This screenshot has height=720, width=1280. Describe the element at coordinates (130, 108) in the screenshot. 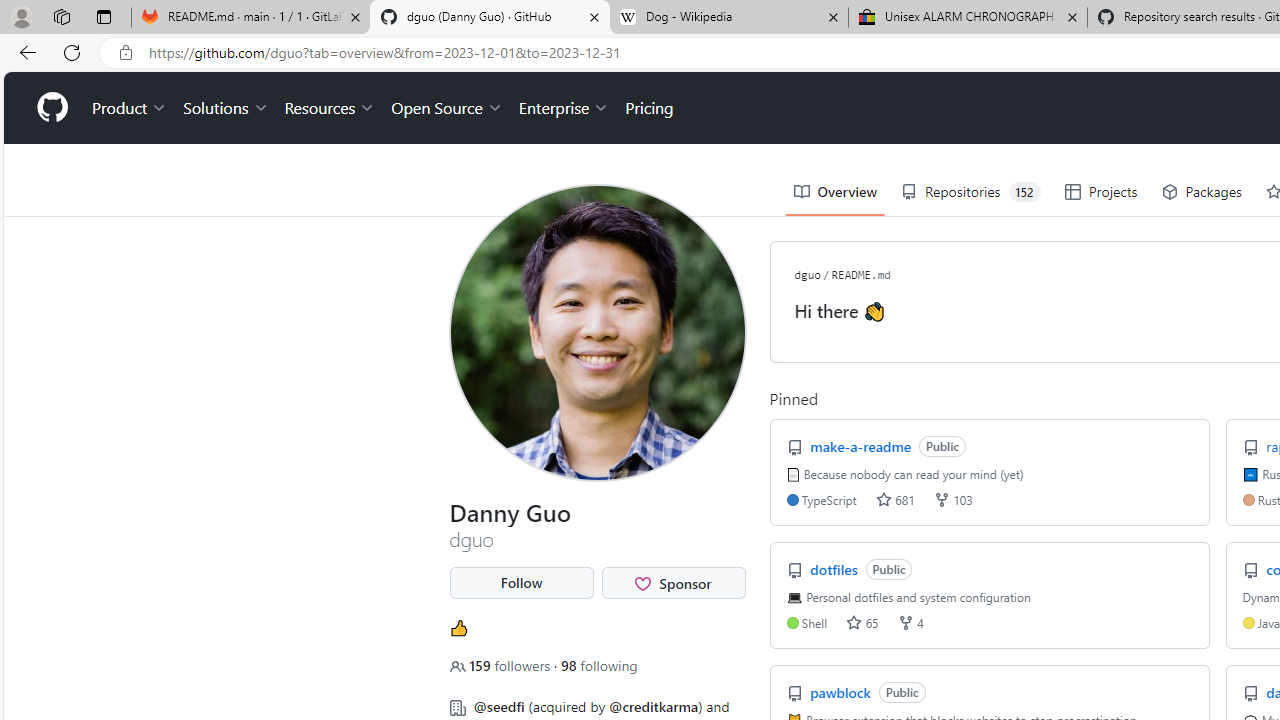

I see `Product` at that location.